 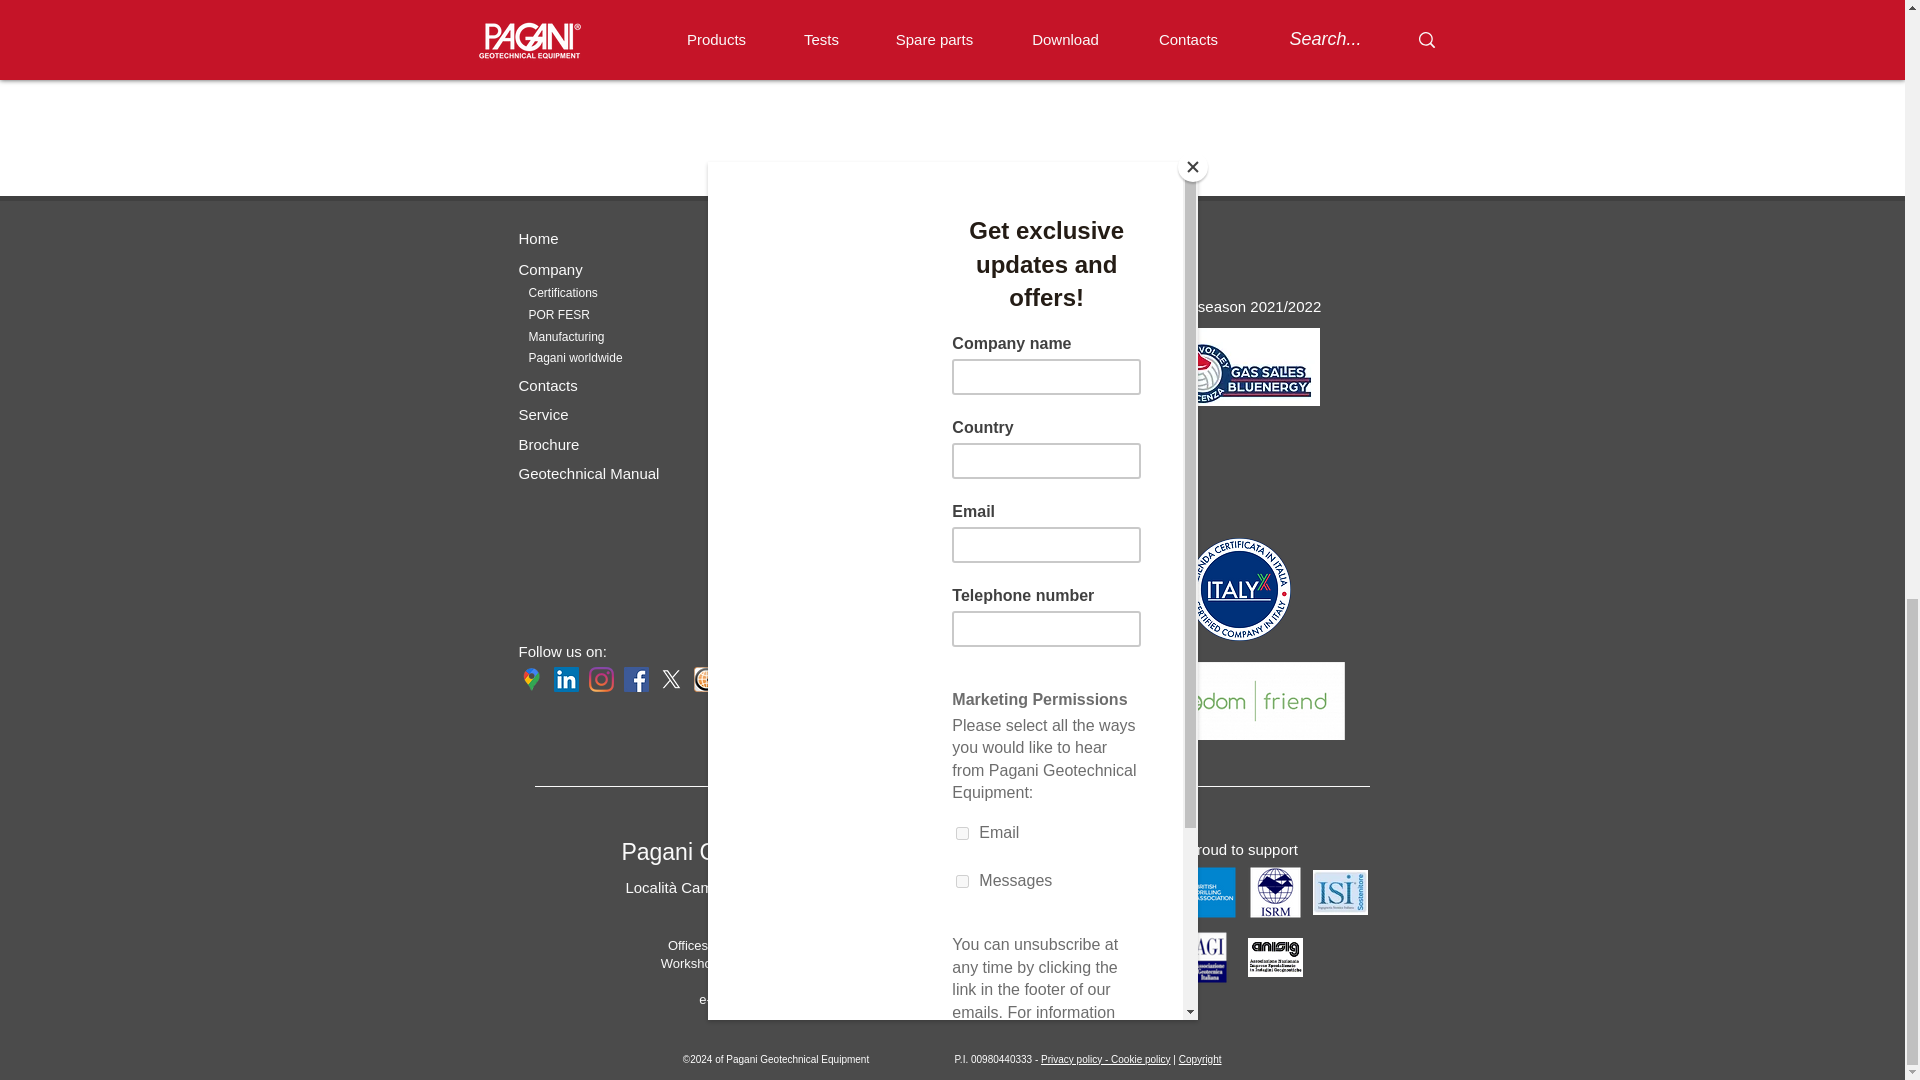 I want to click on Video training, so click(x=794, y=388).